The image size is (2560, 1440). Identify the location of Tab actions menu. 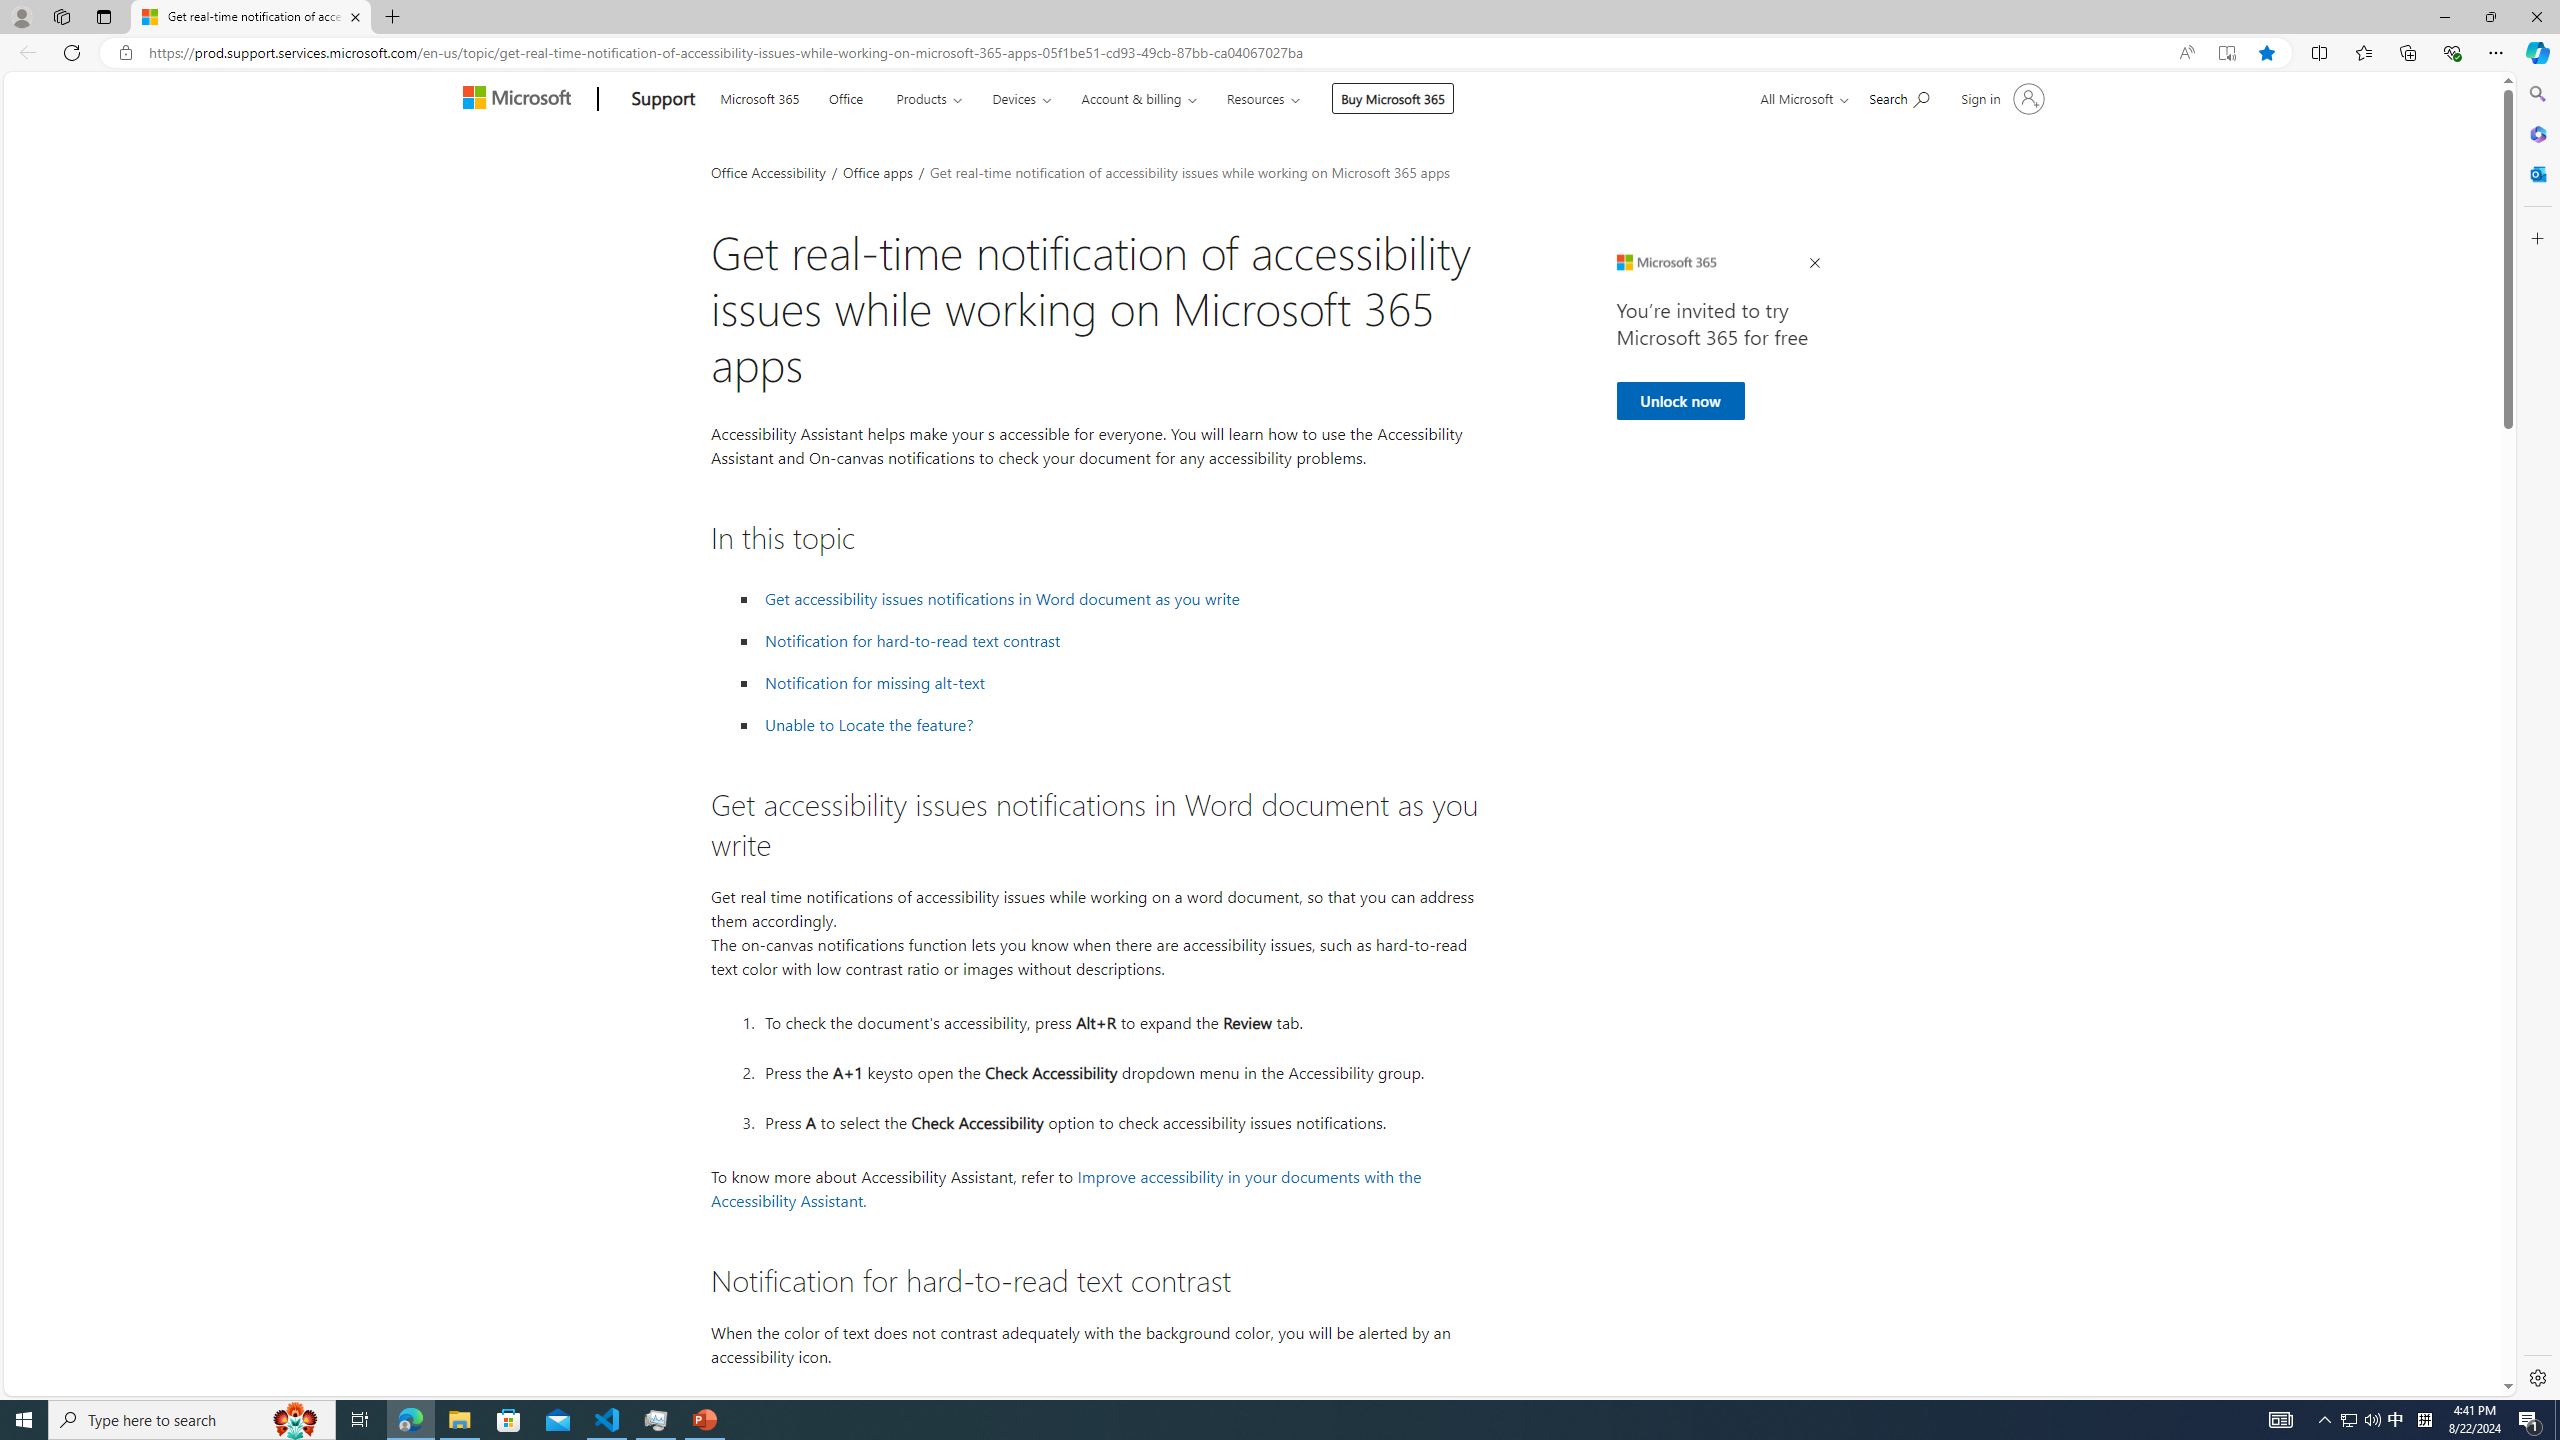
(104, 16).